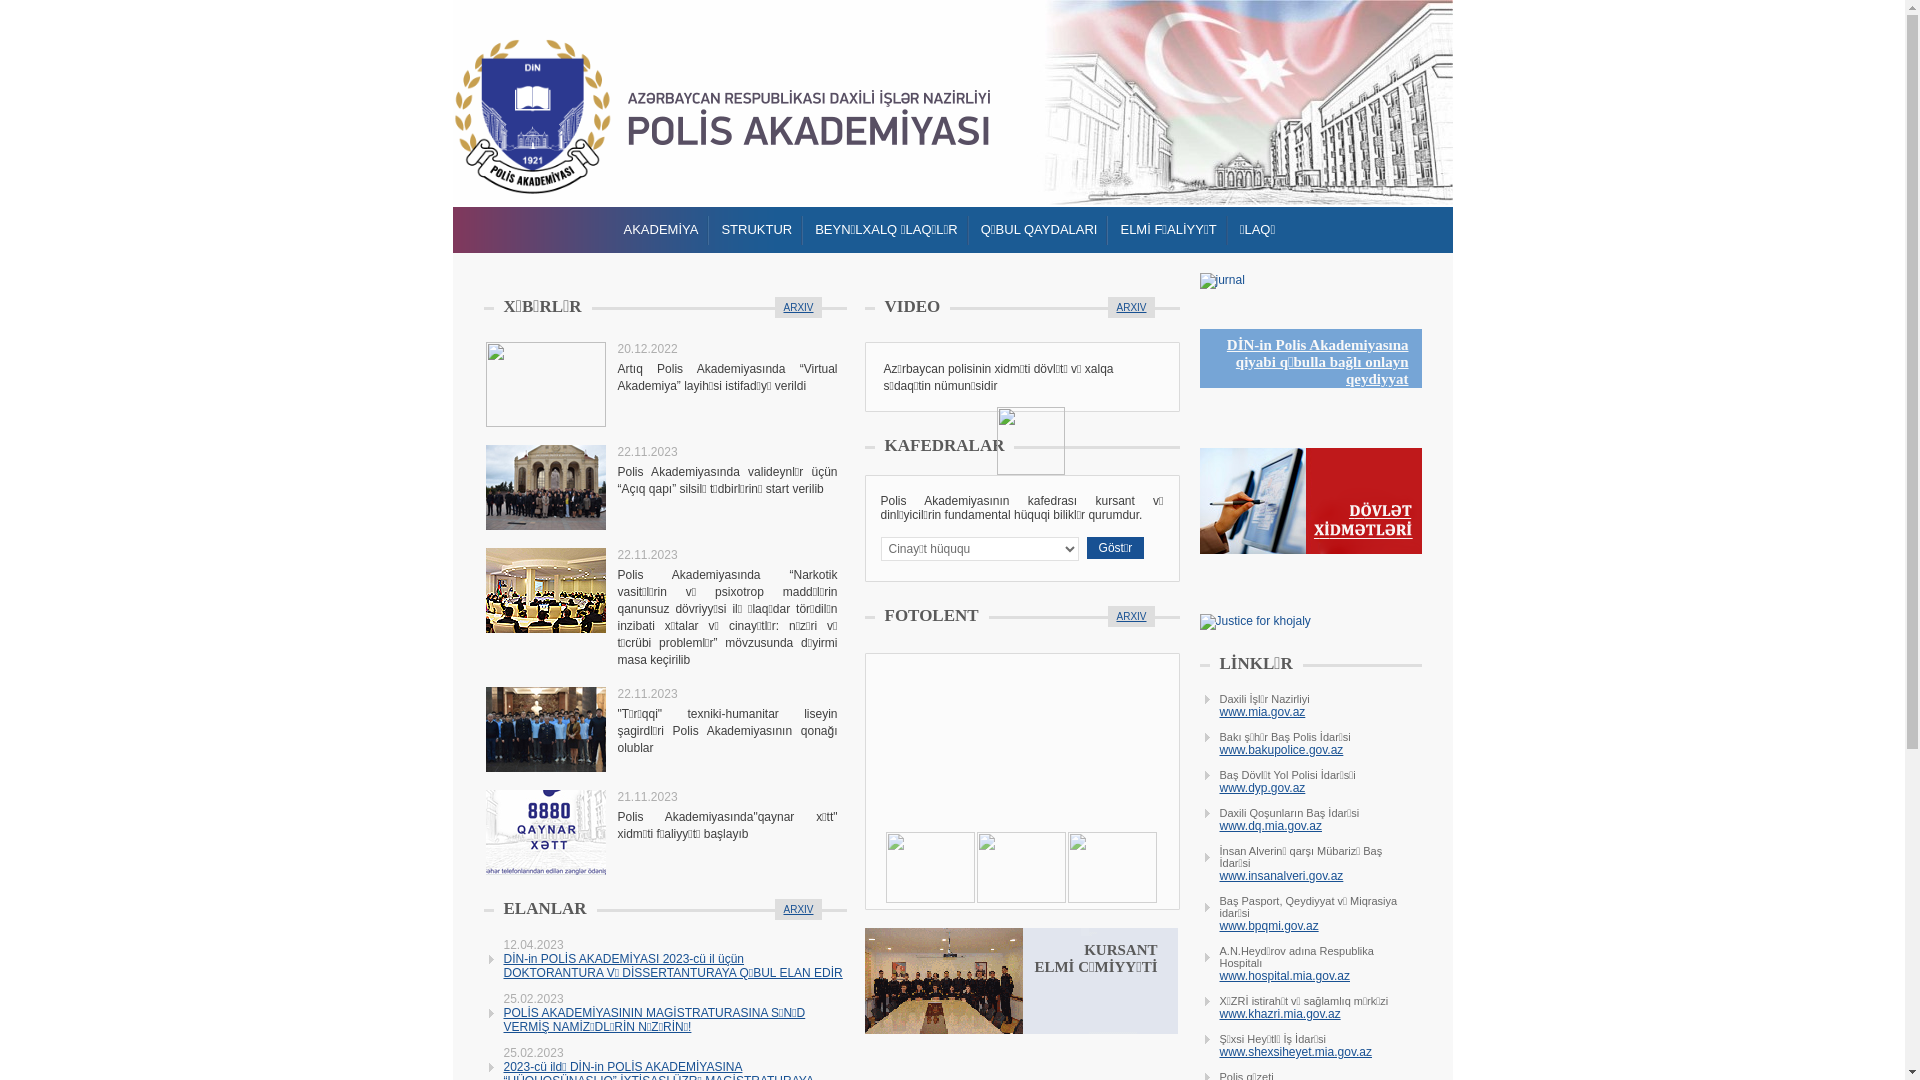  What do you see at coordinates (1261, 926) in the screenshot?
I see `www.bpqmi.gov.az` at bounding box center [1261, 926].